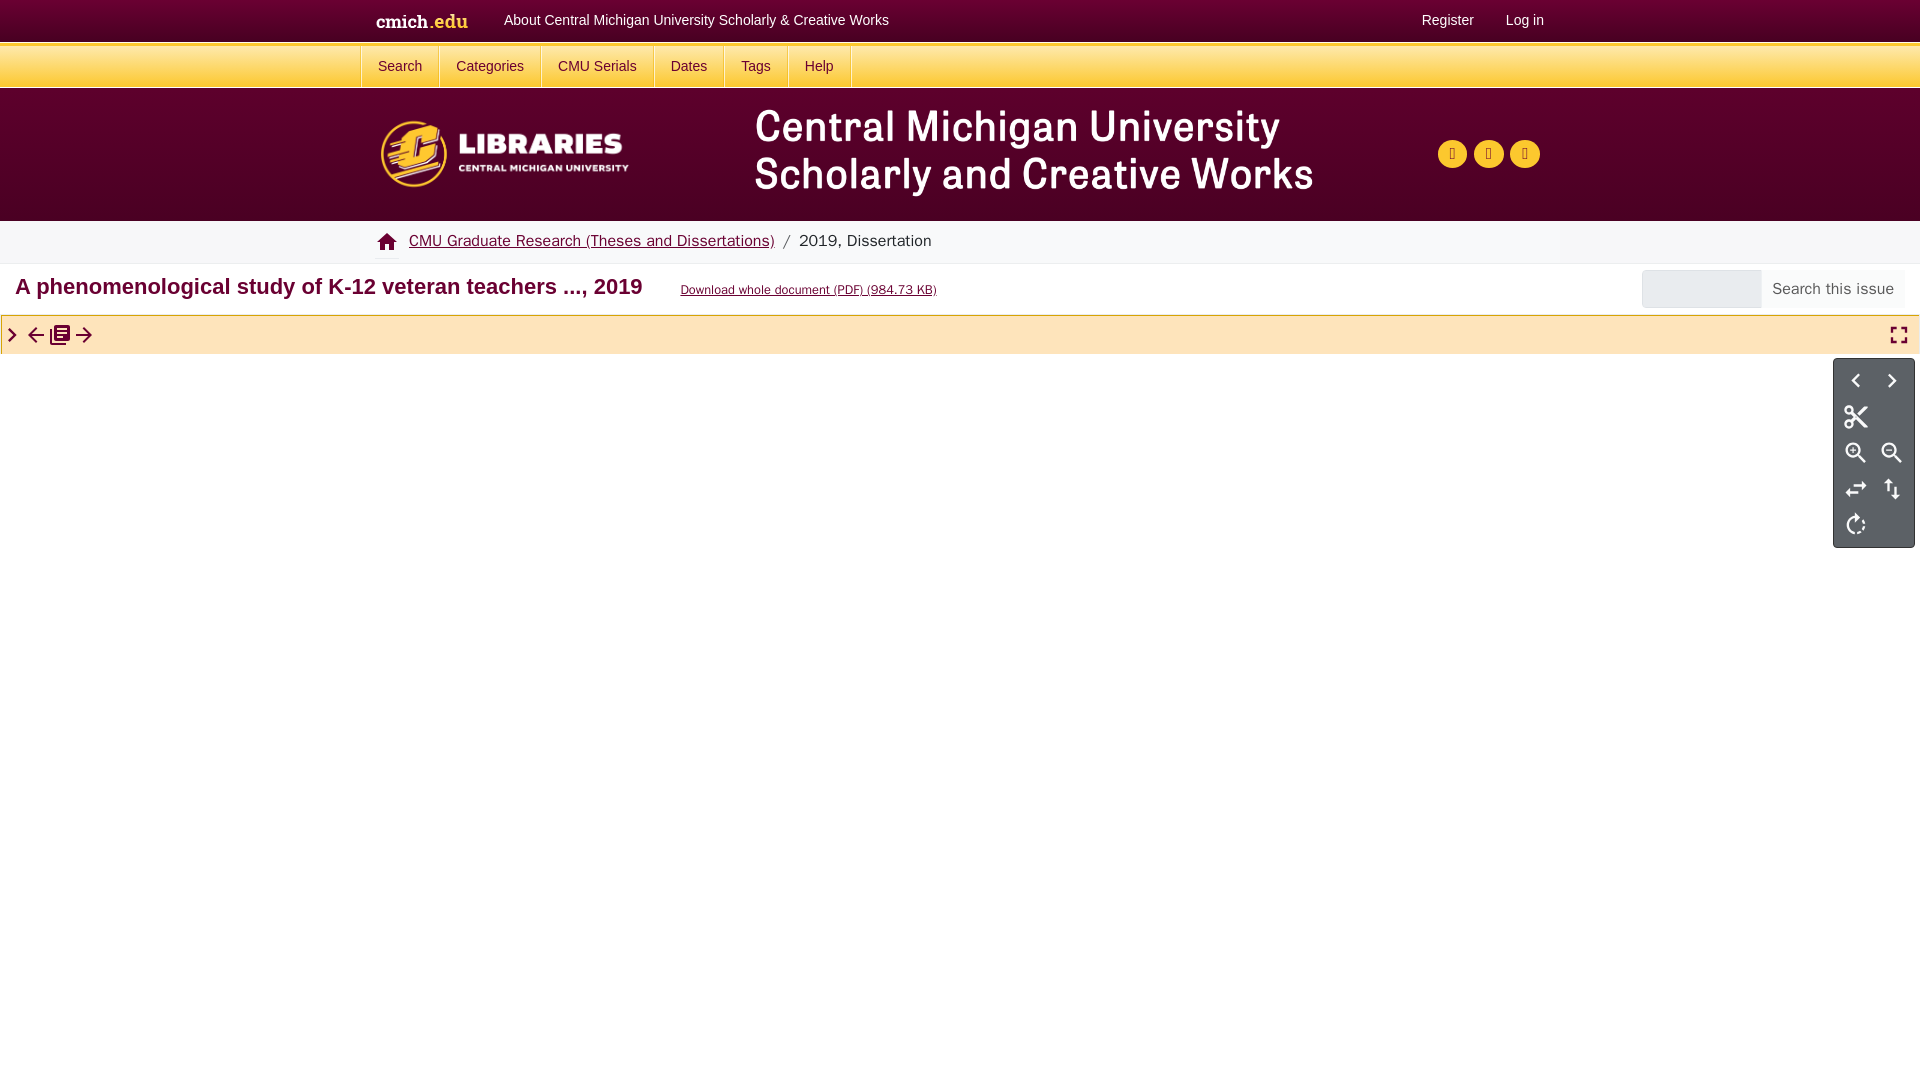 The image size is (1920, 1080). I want to click on Search this issue, so click(1832, 288).